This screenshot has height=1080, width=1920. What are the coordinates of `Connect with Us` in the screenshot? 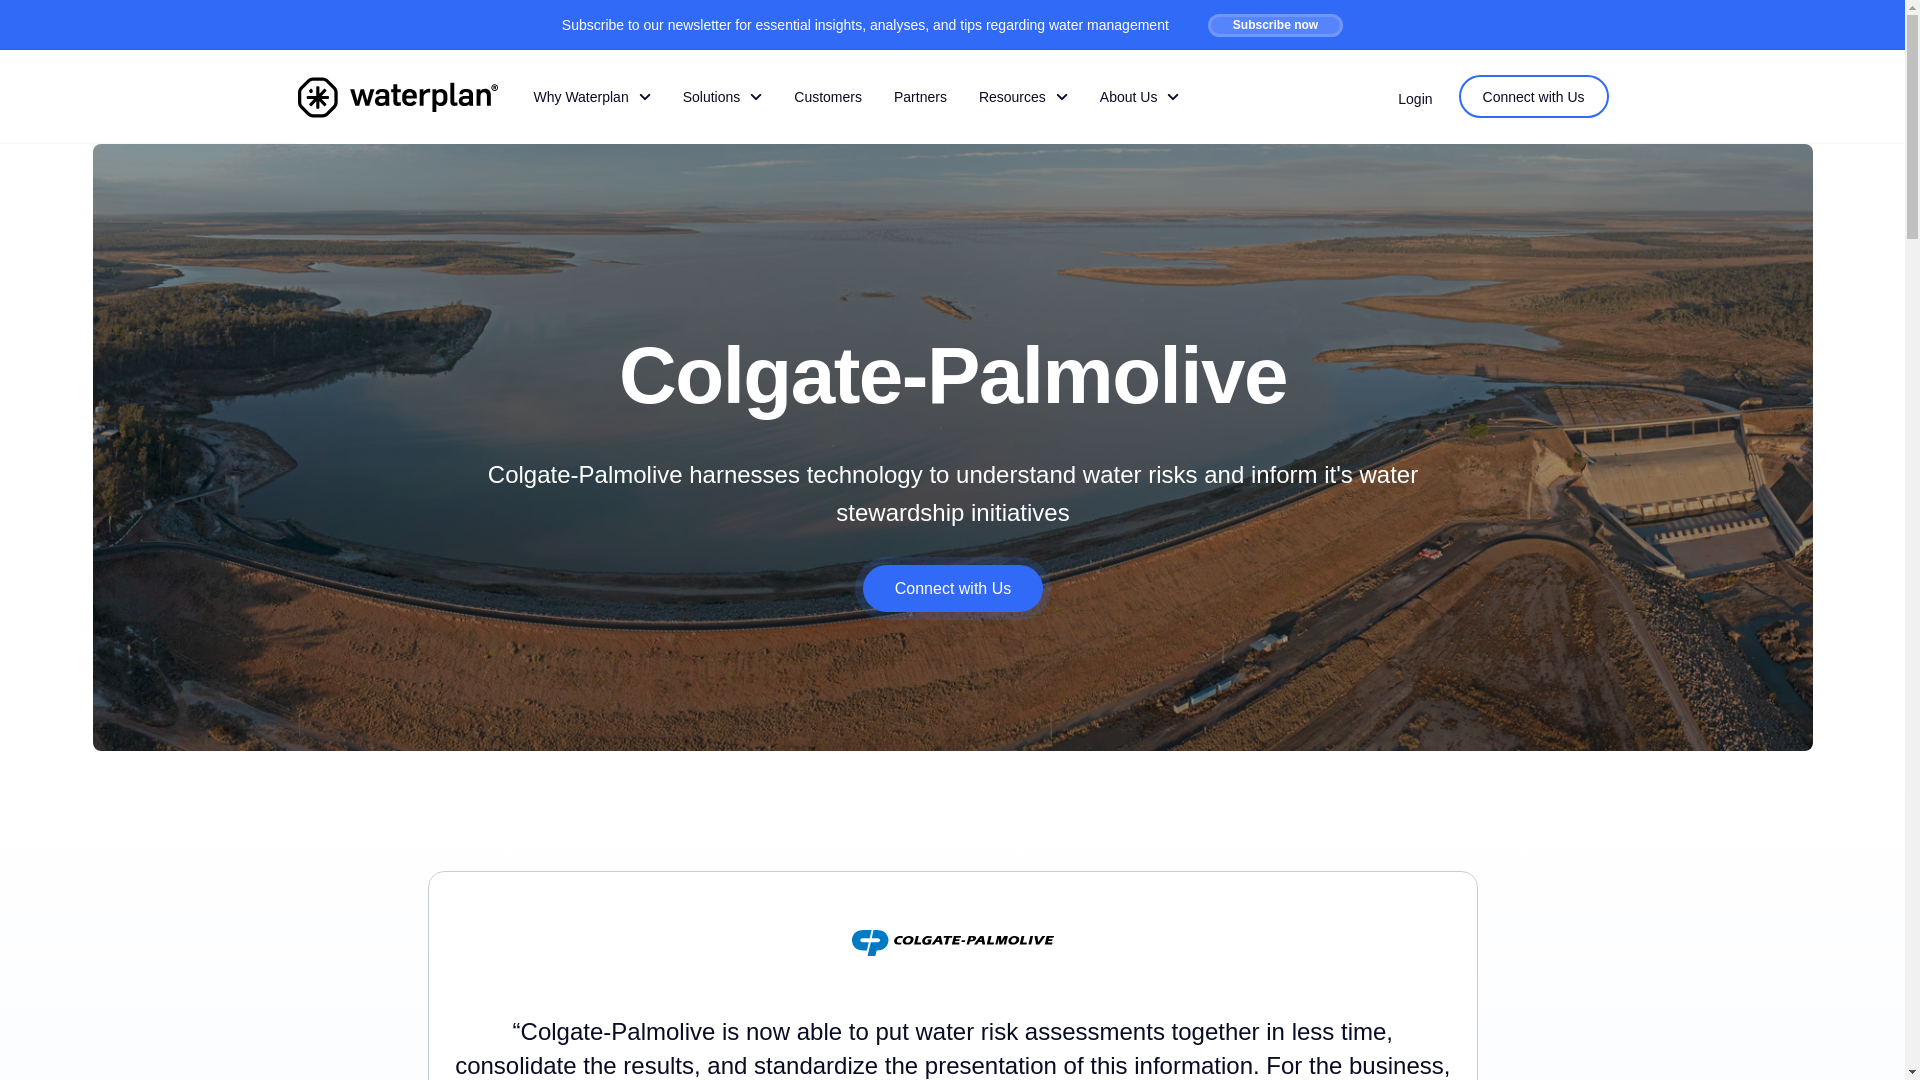 It's located at (952, 588).